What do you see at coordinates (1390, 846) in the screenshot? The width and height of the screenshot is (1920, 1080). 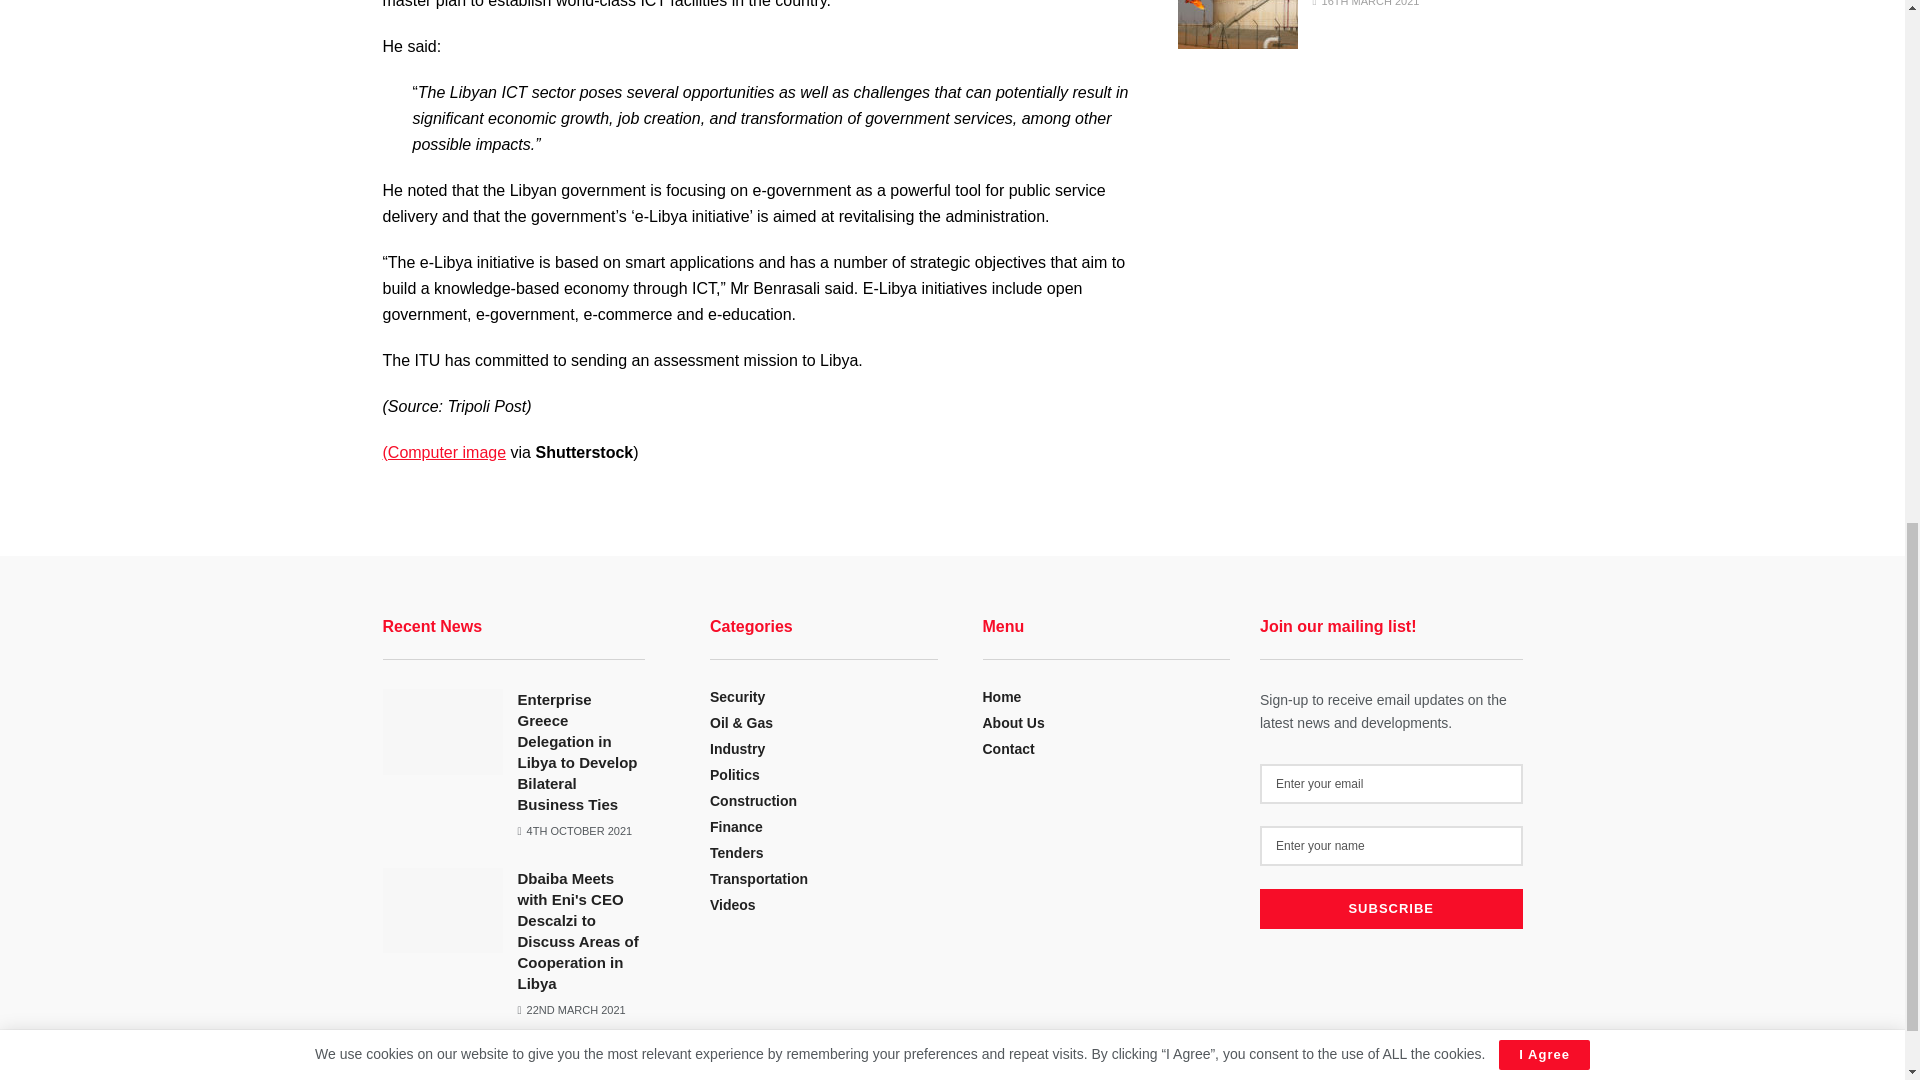 I see `Enter your name` at bounding box center [1390, 846].